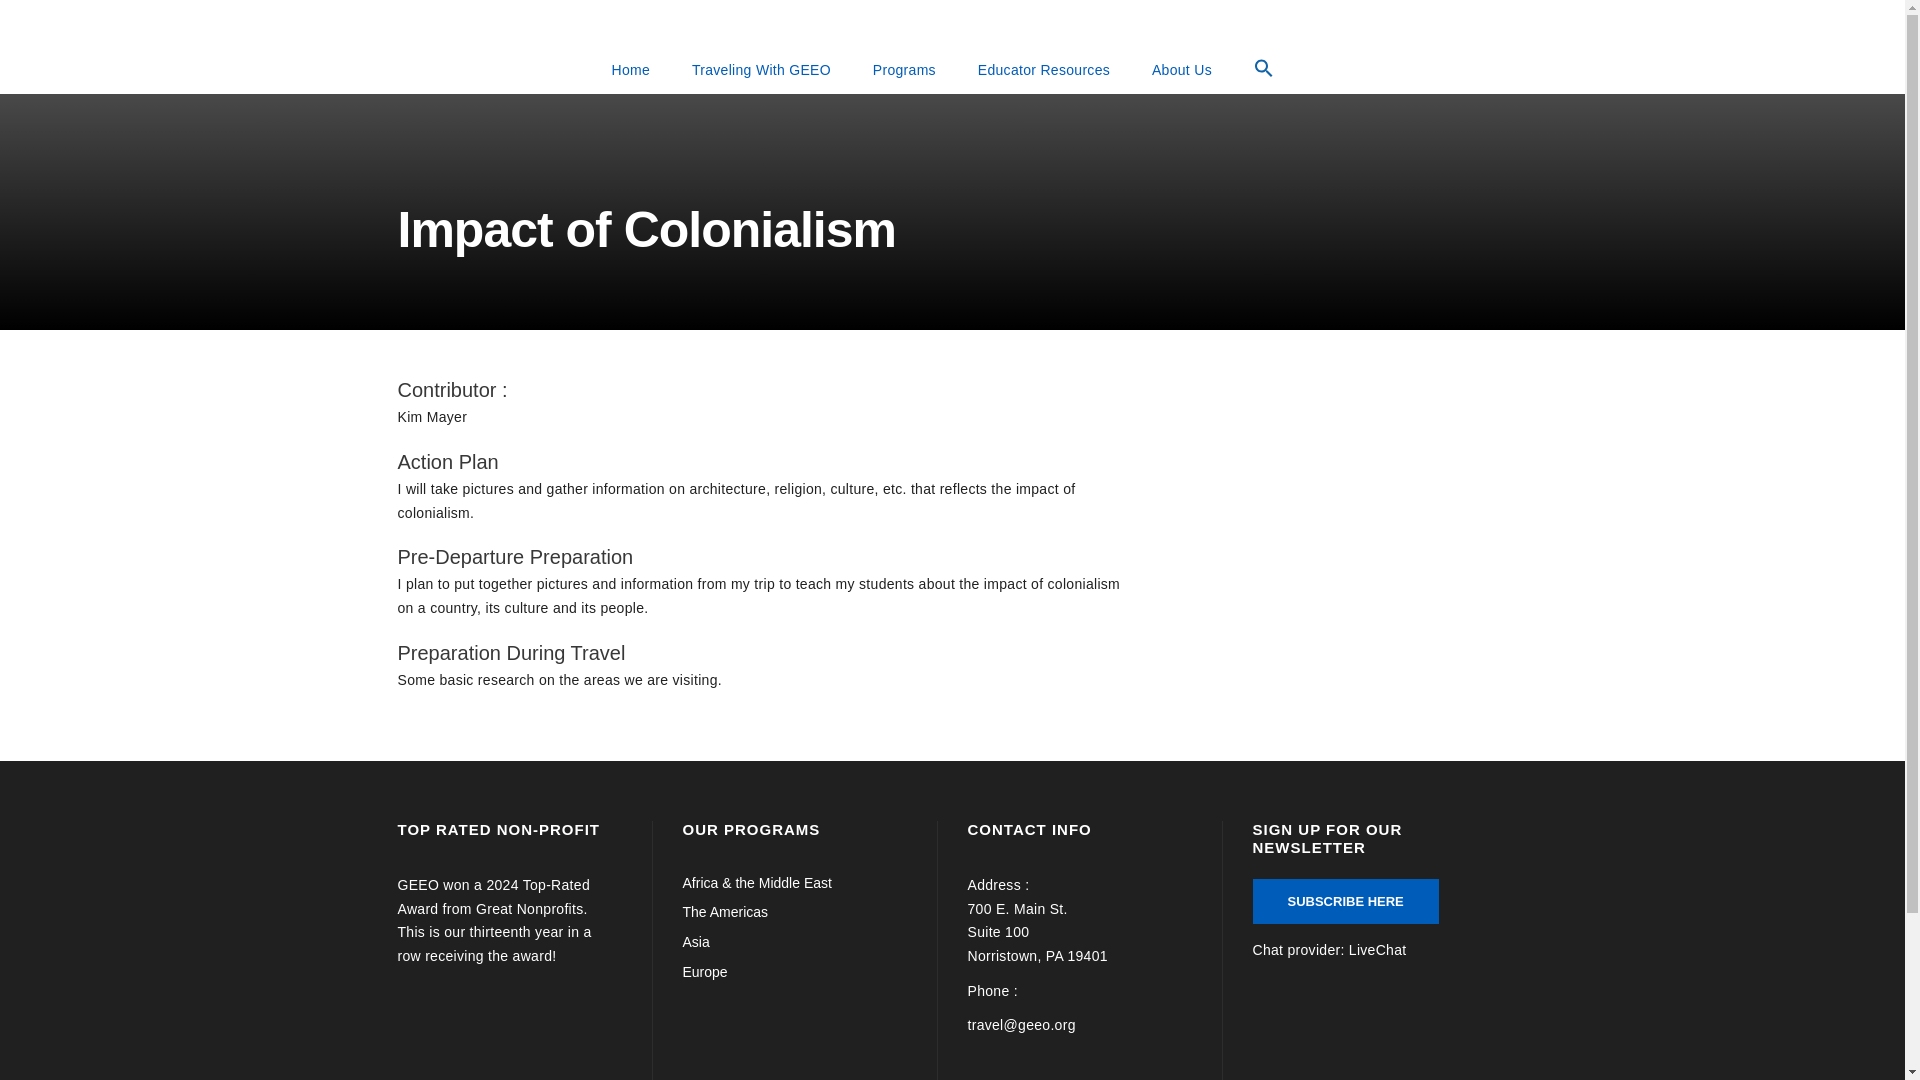 The image size is (1920, 1080). I want to click on About Us, so click(1182, 70).